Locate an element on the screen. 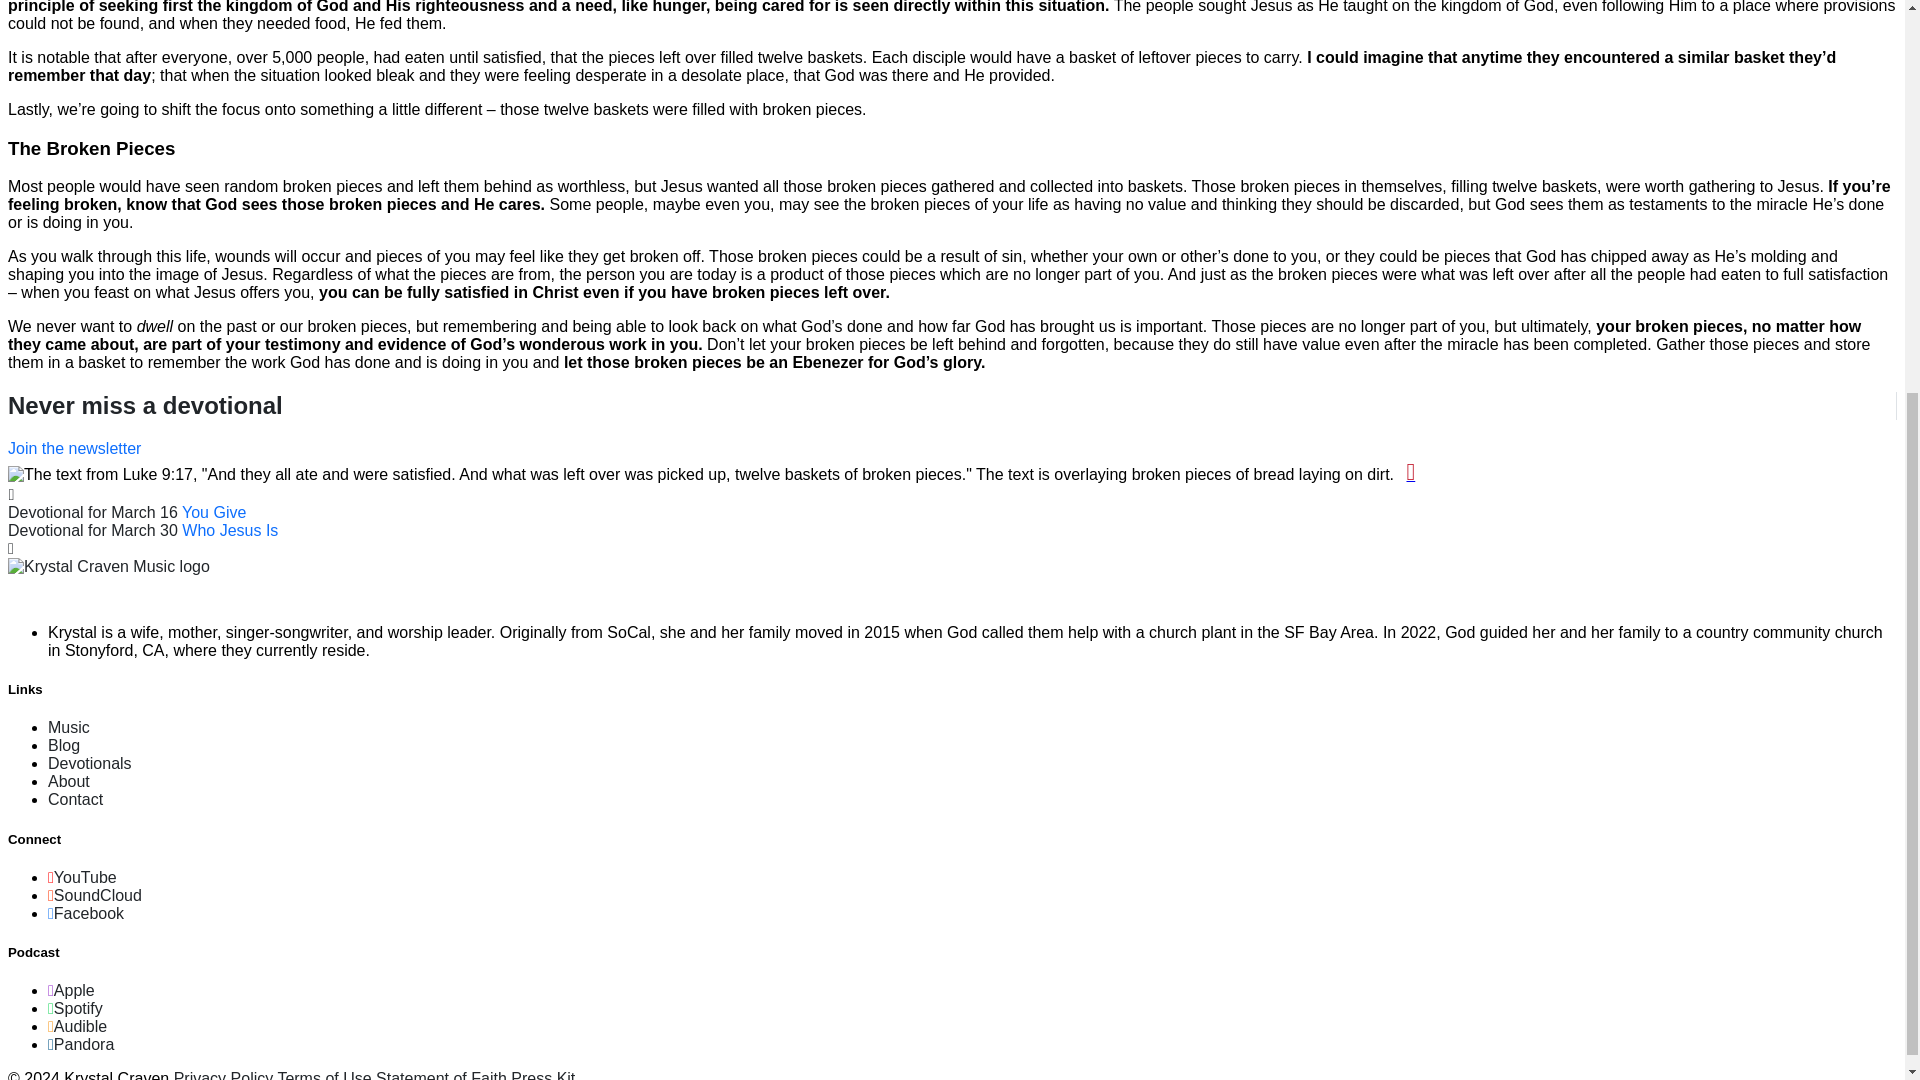 The height and width of the screenshot is (1080, 1920). Apple is located at coordinates (71, 990).